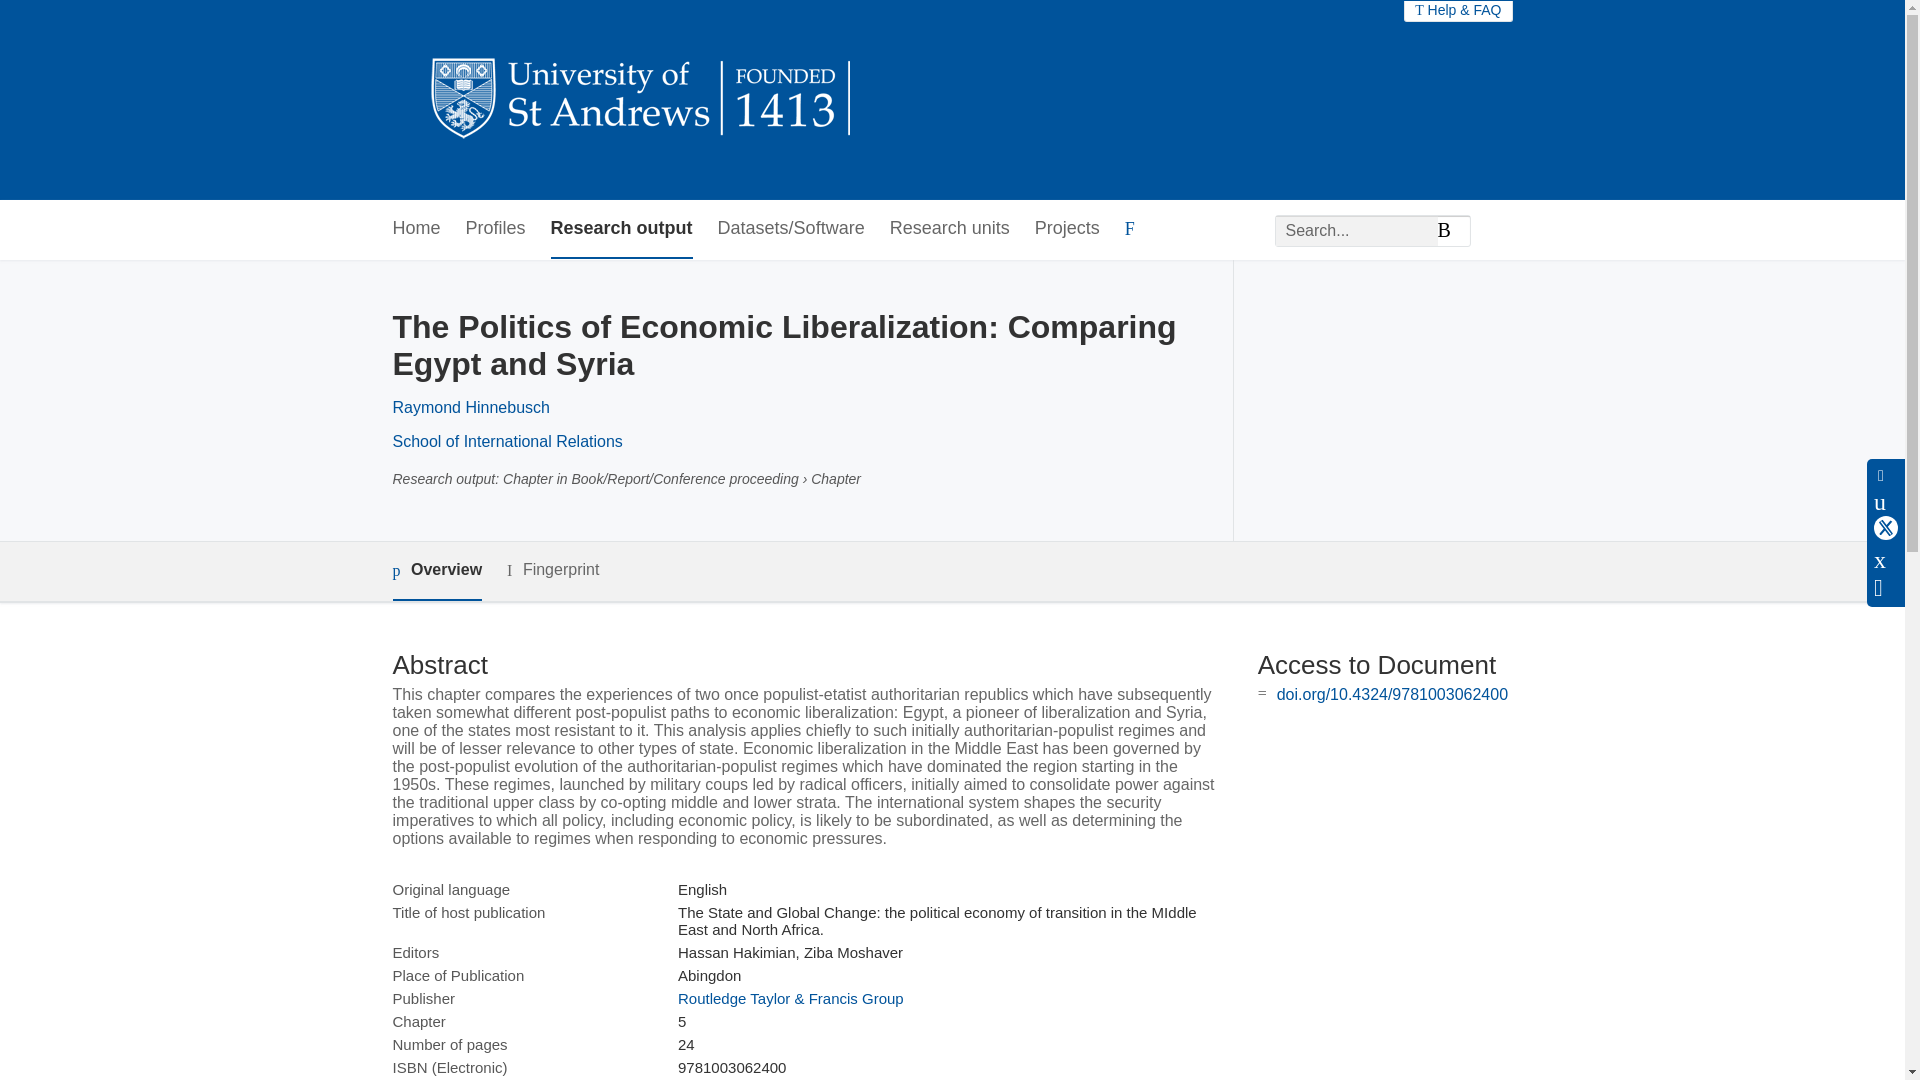 This screenshot has height=1080, width=1920. Describe the element at coordinates (622, 229) in the screenshot. I see `Research output` at that location.